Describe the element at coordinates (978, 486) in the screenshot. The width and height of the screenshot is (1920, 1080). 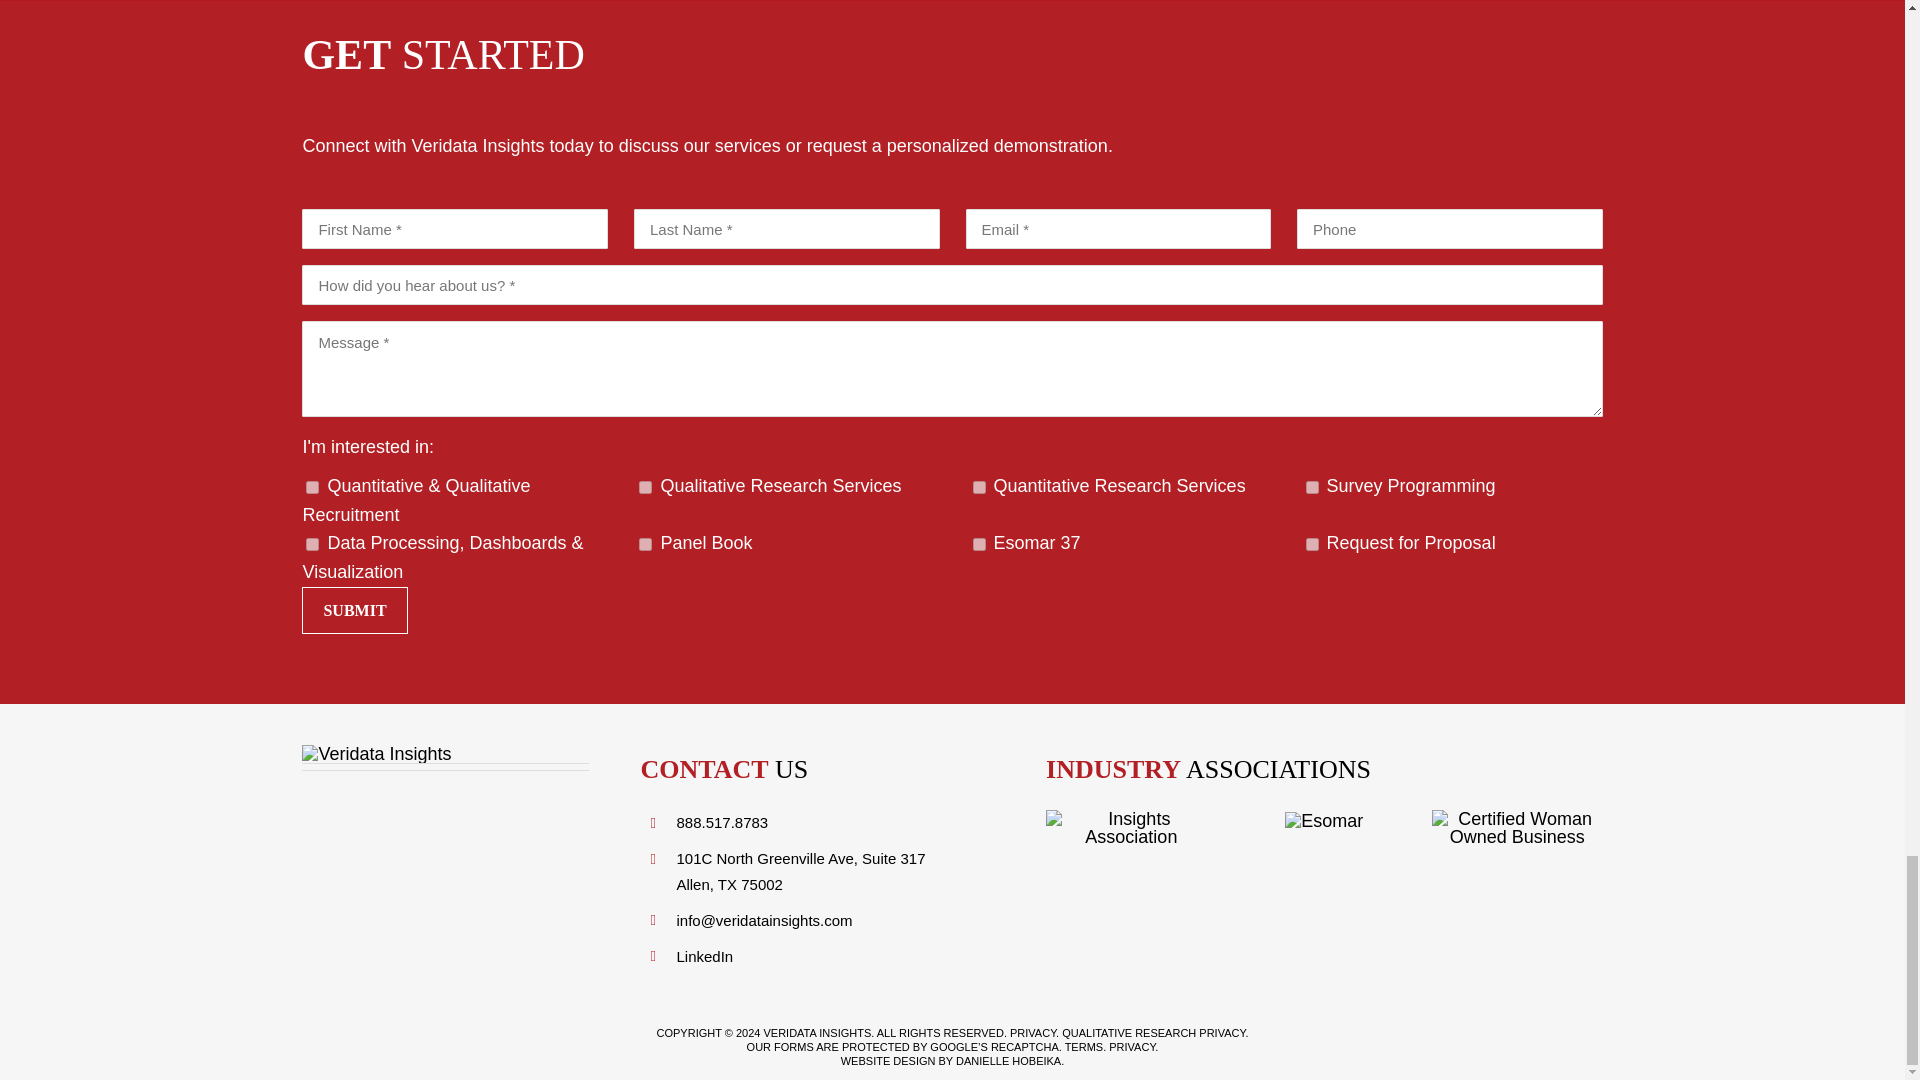
I see `Quantitative Research Services` at that location.